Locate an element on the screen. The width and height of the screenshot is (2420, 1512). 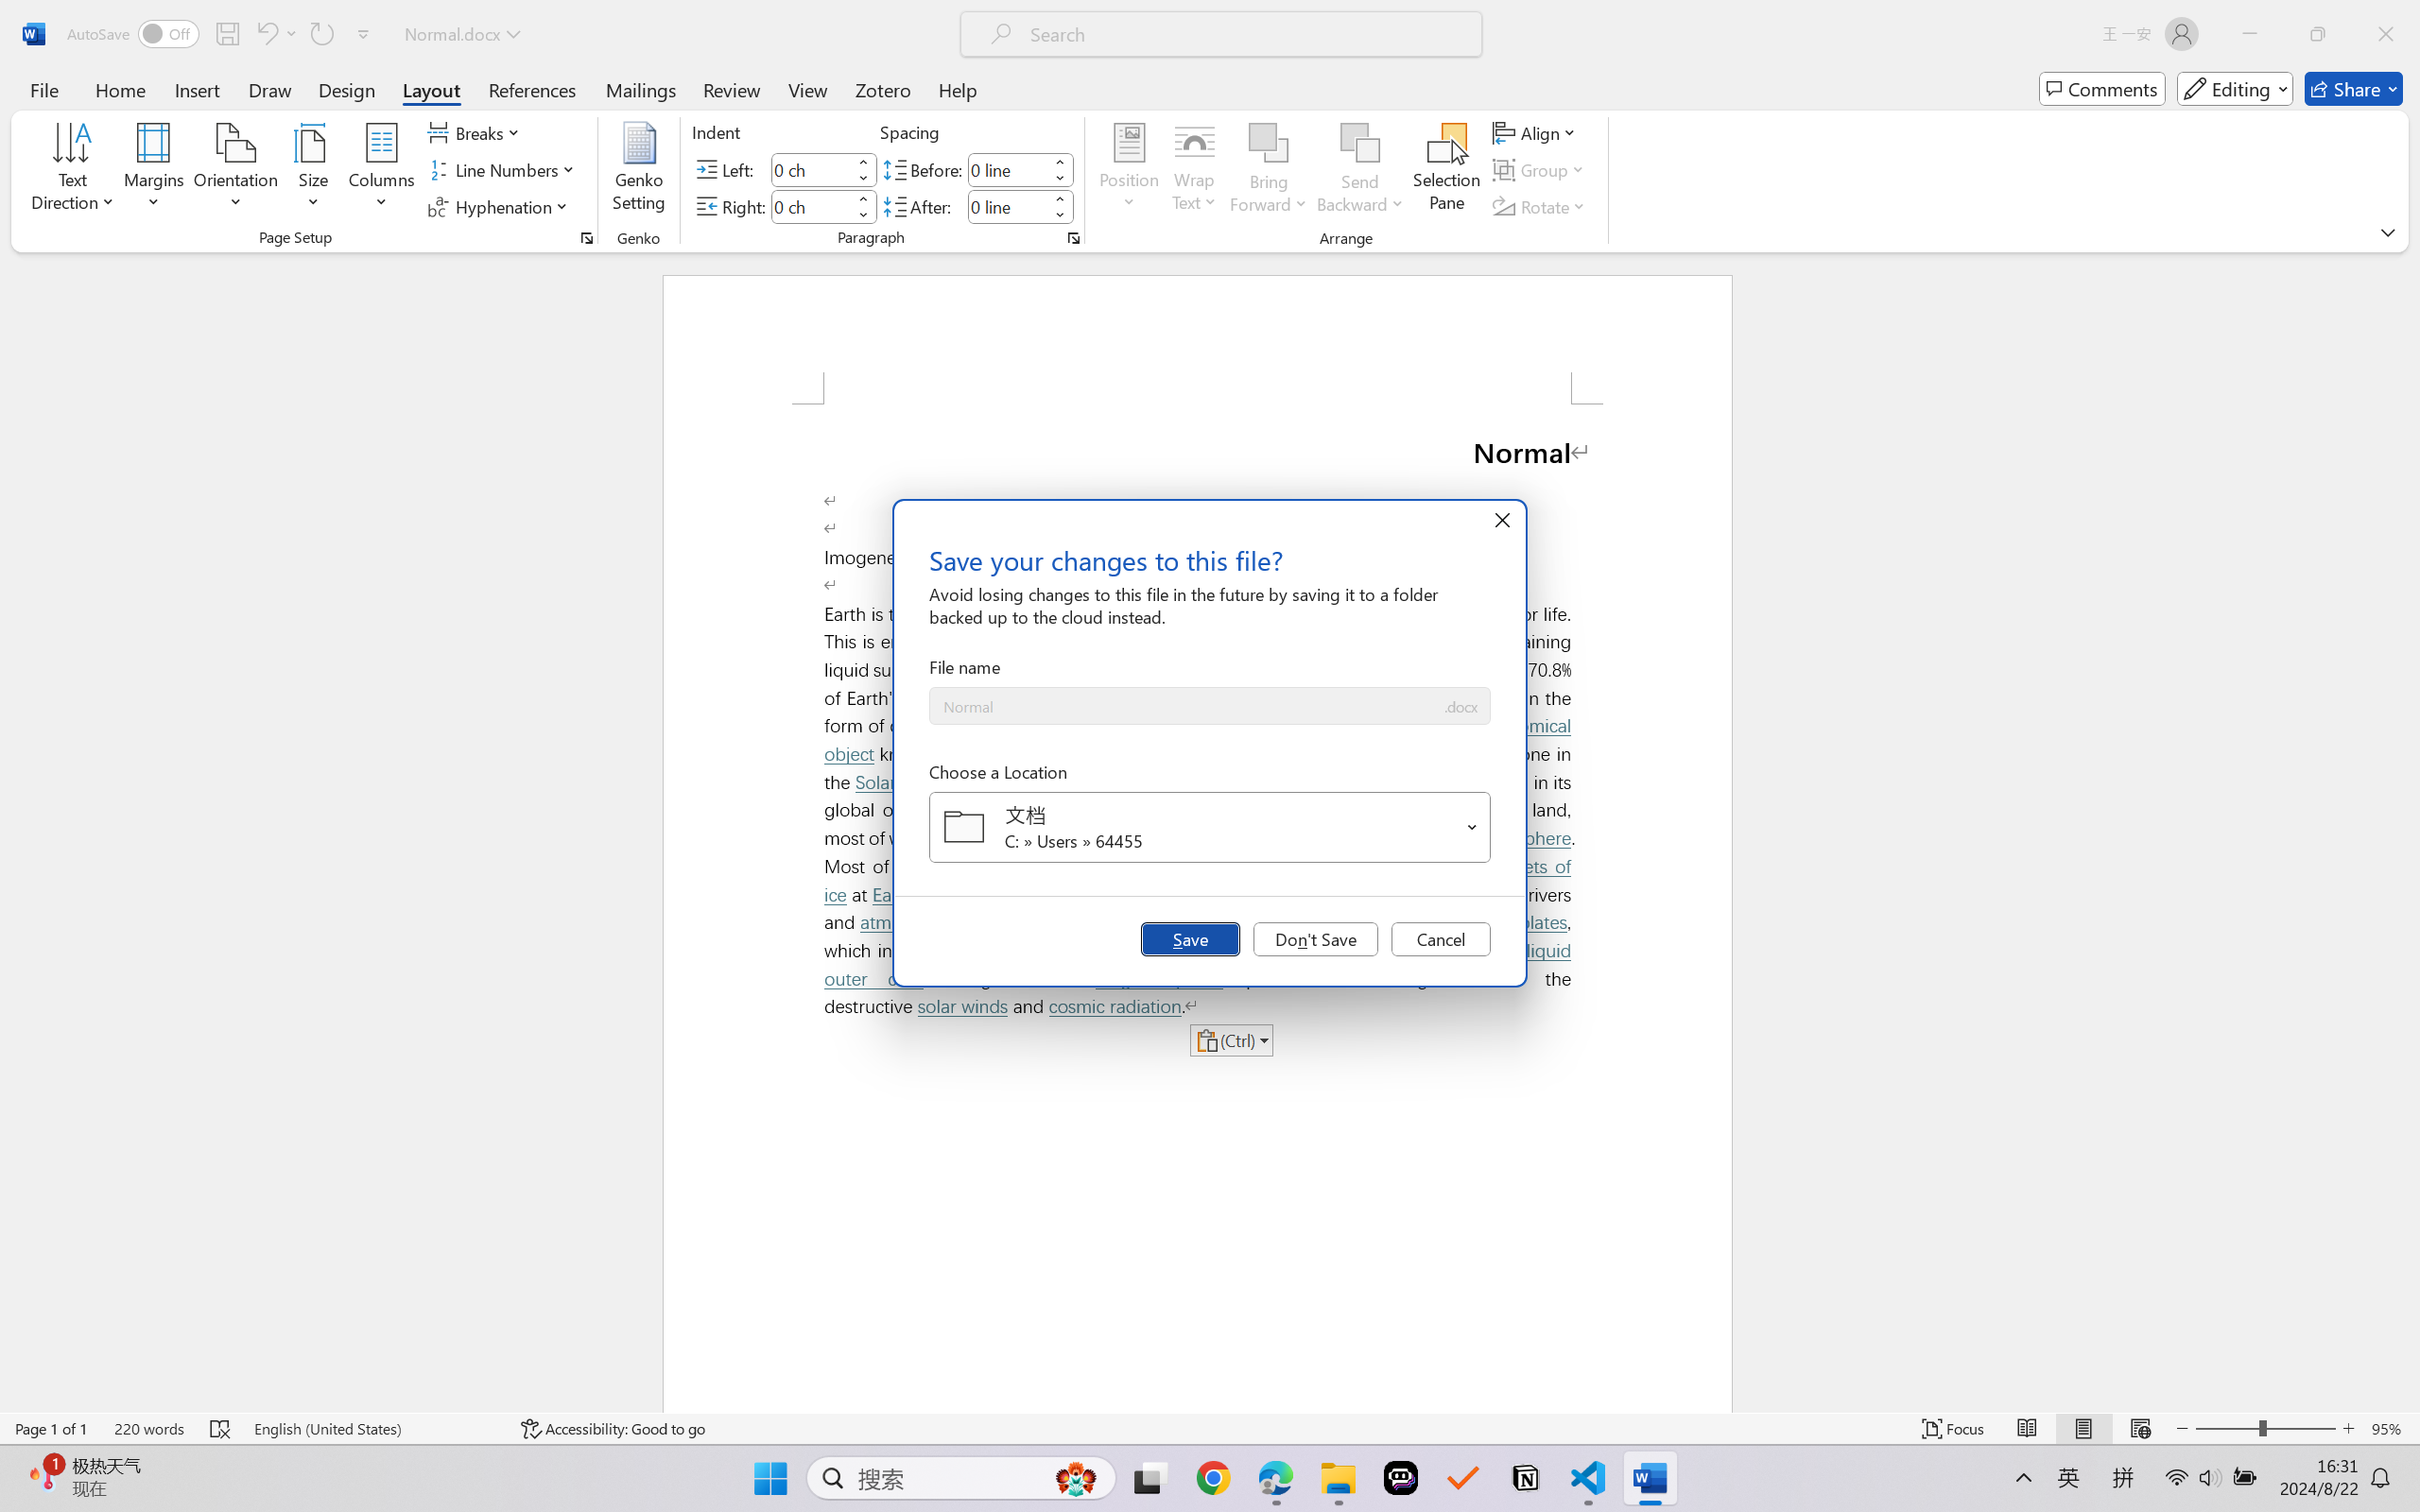
Size is located at coordinates (314, 170).